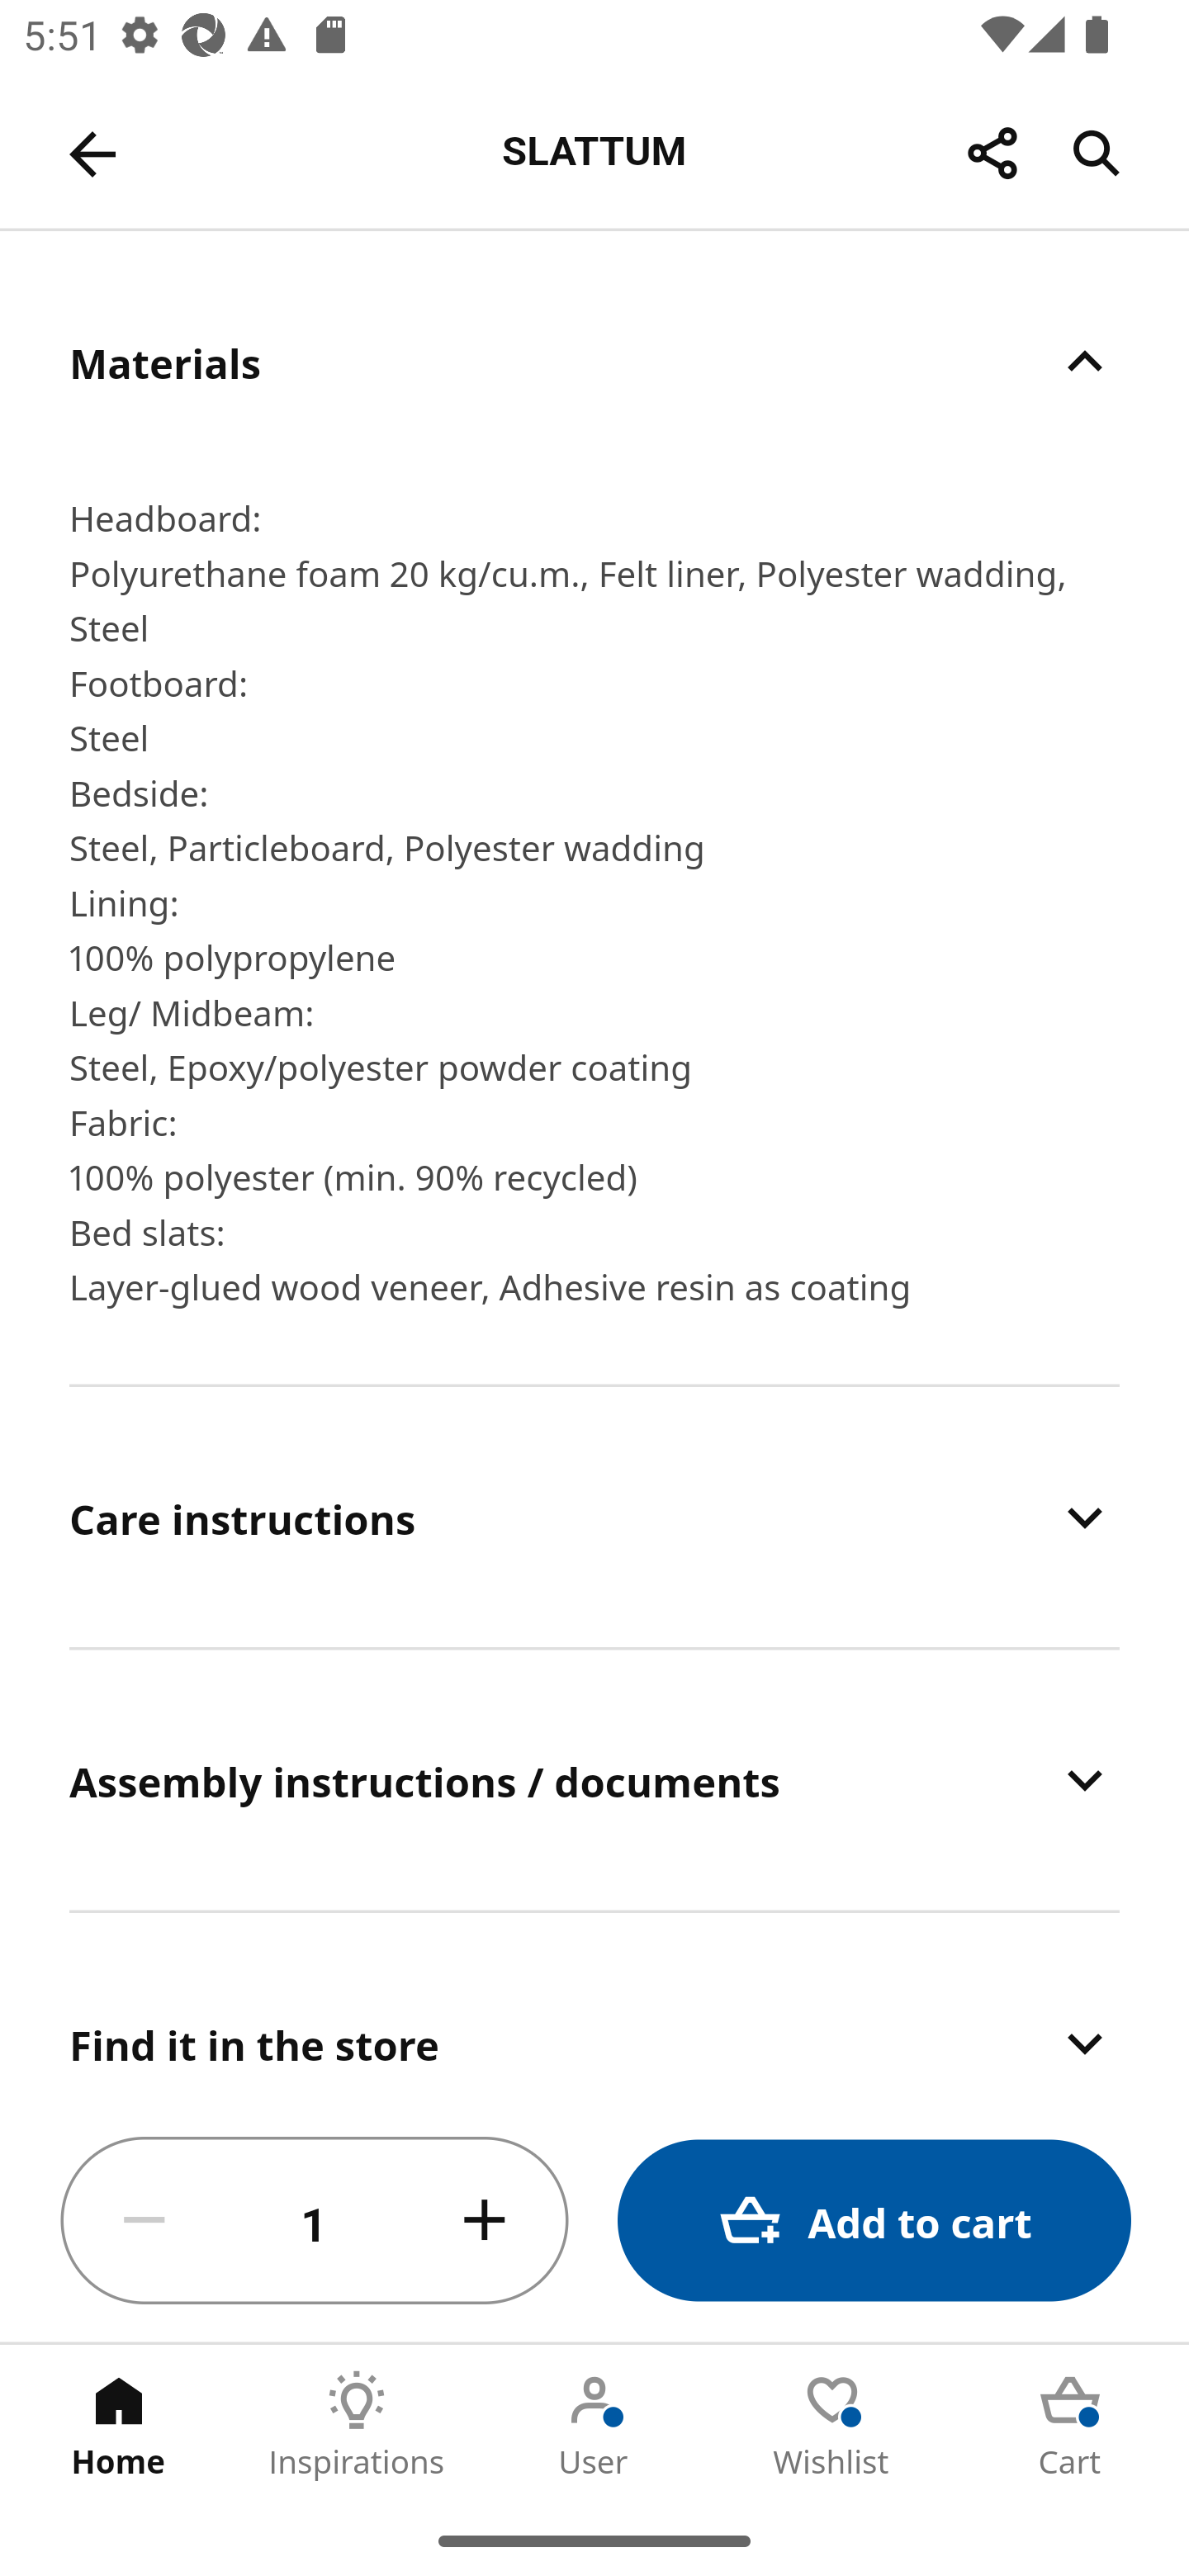 The image size is (1189, 2576). I want to click on Find it in the store, so click(594, 2008).